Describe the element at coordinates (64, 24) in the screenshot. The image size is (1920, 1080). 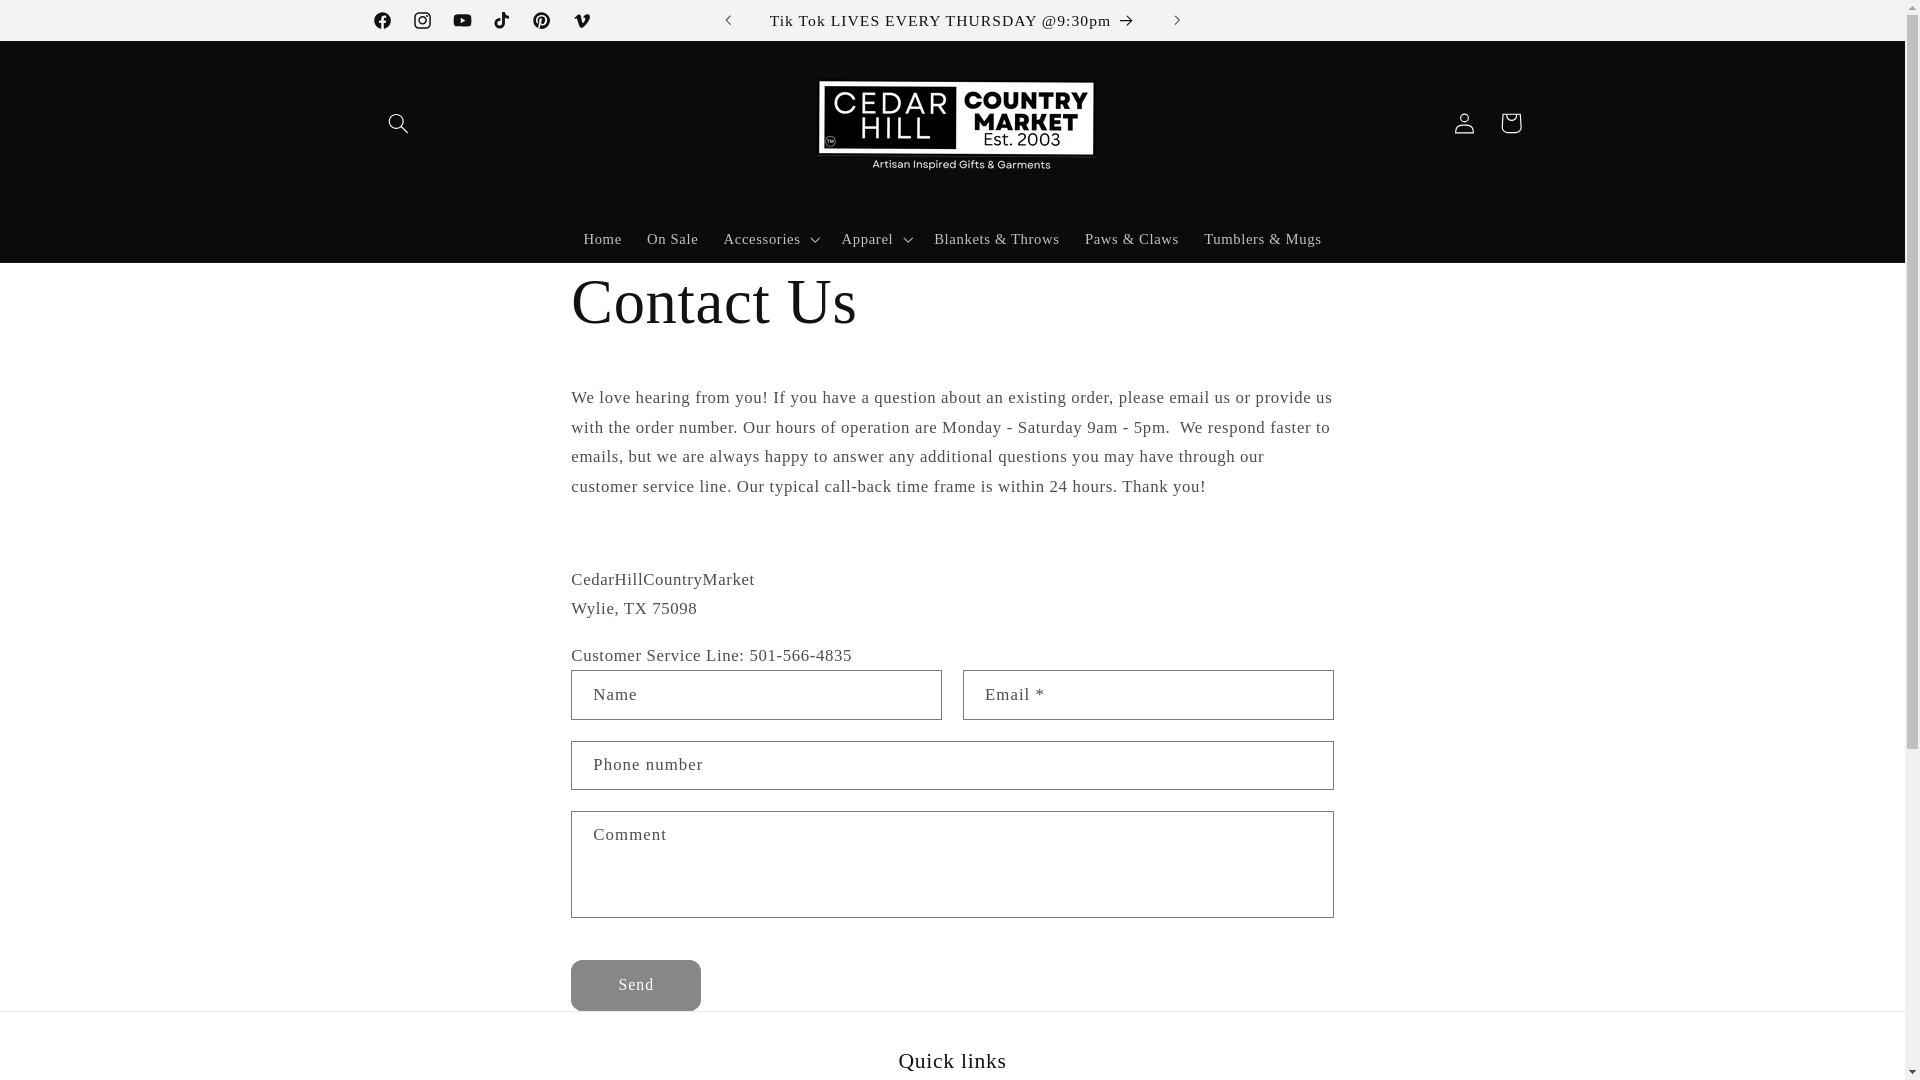
I see `Skip to content` at that location.